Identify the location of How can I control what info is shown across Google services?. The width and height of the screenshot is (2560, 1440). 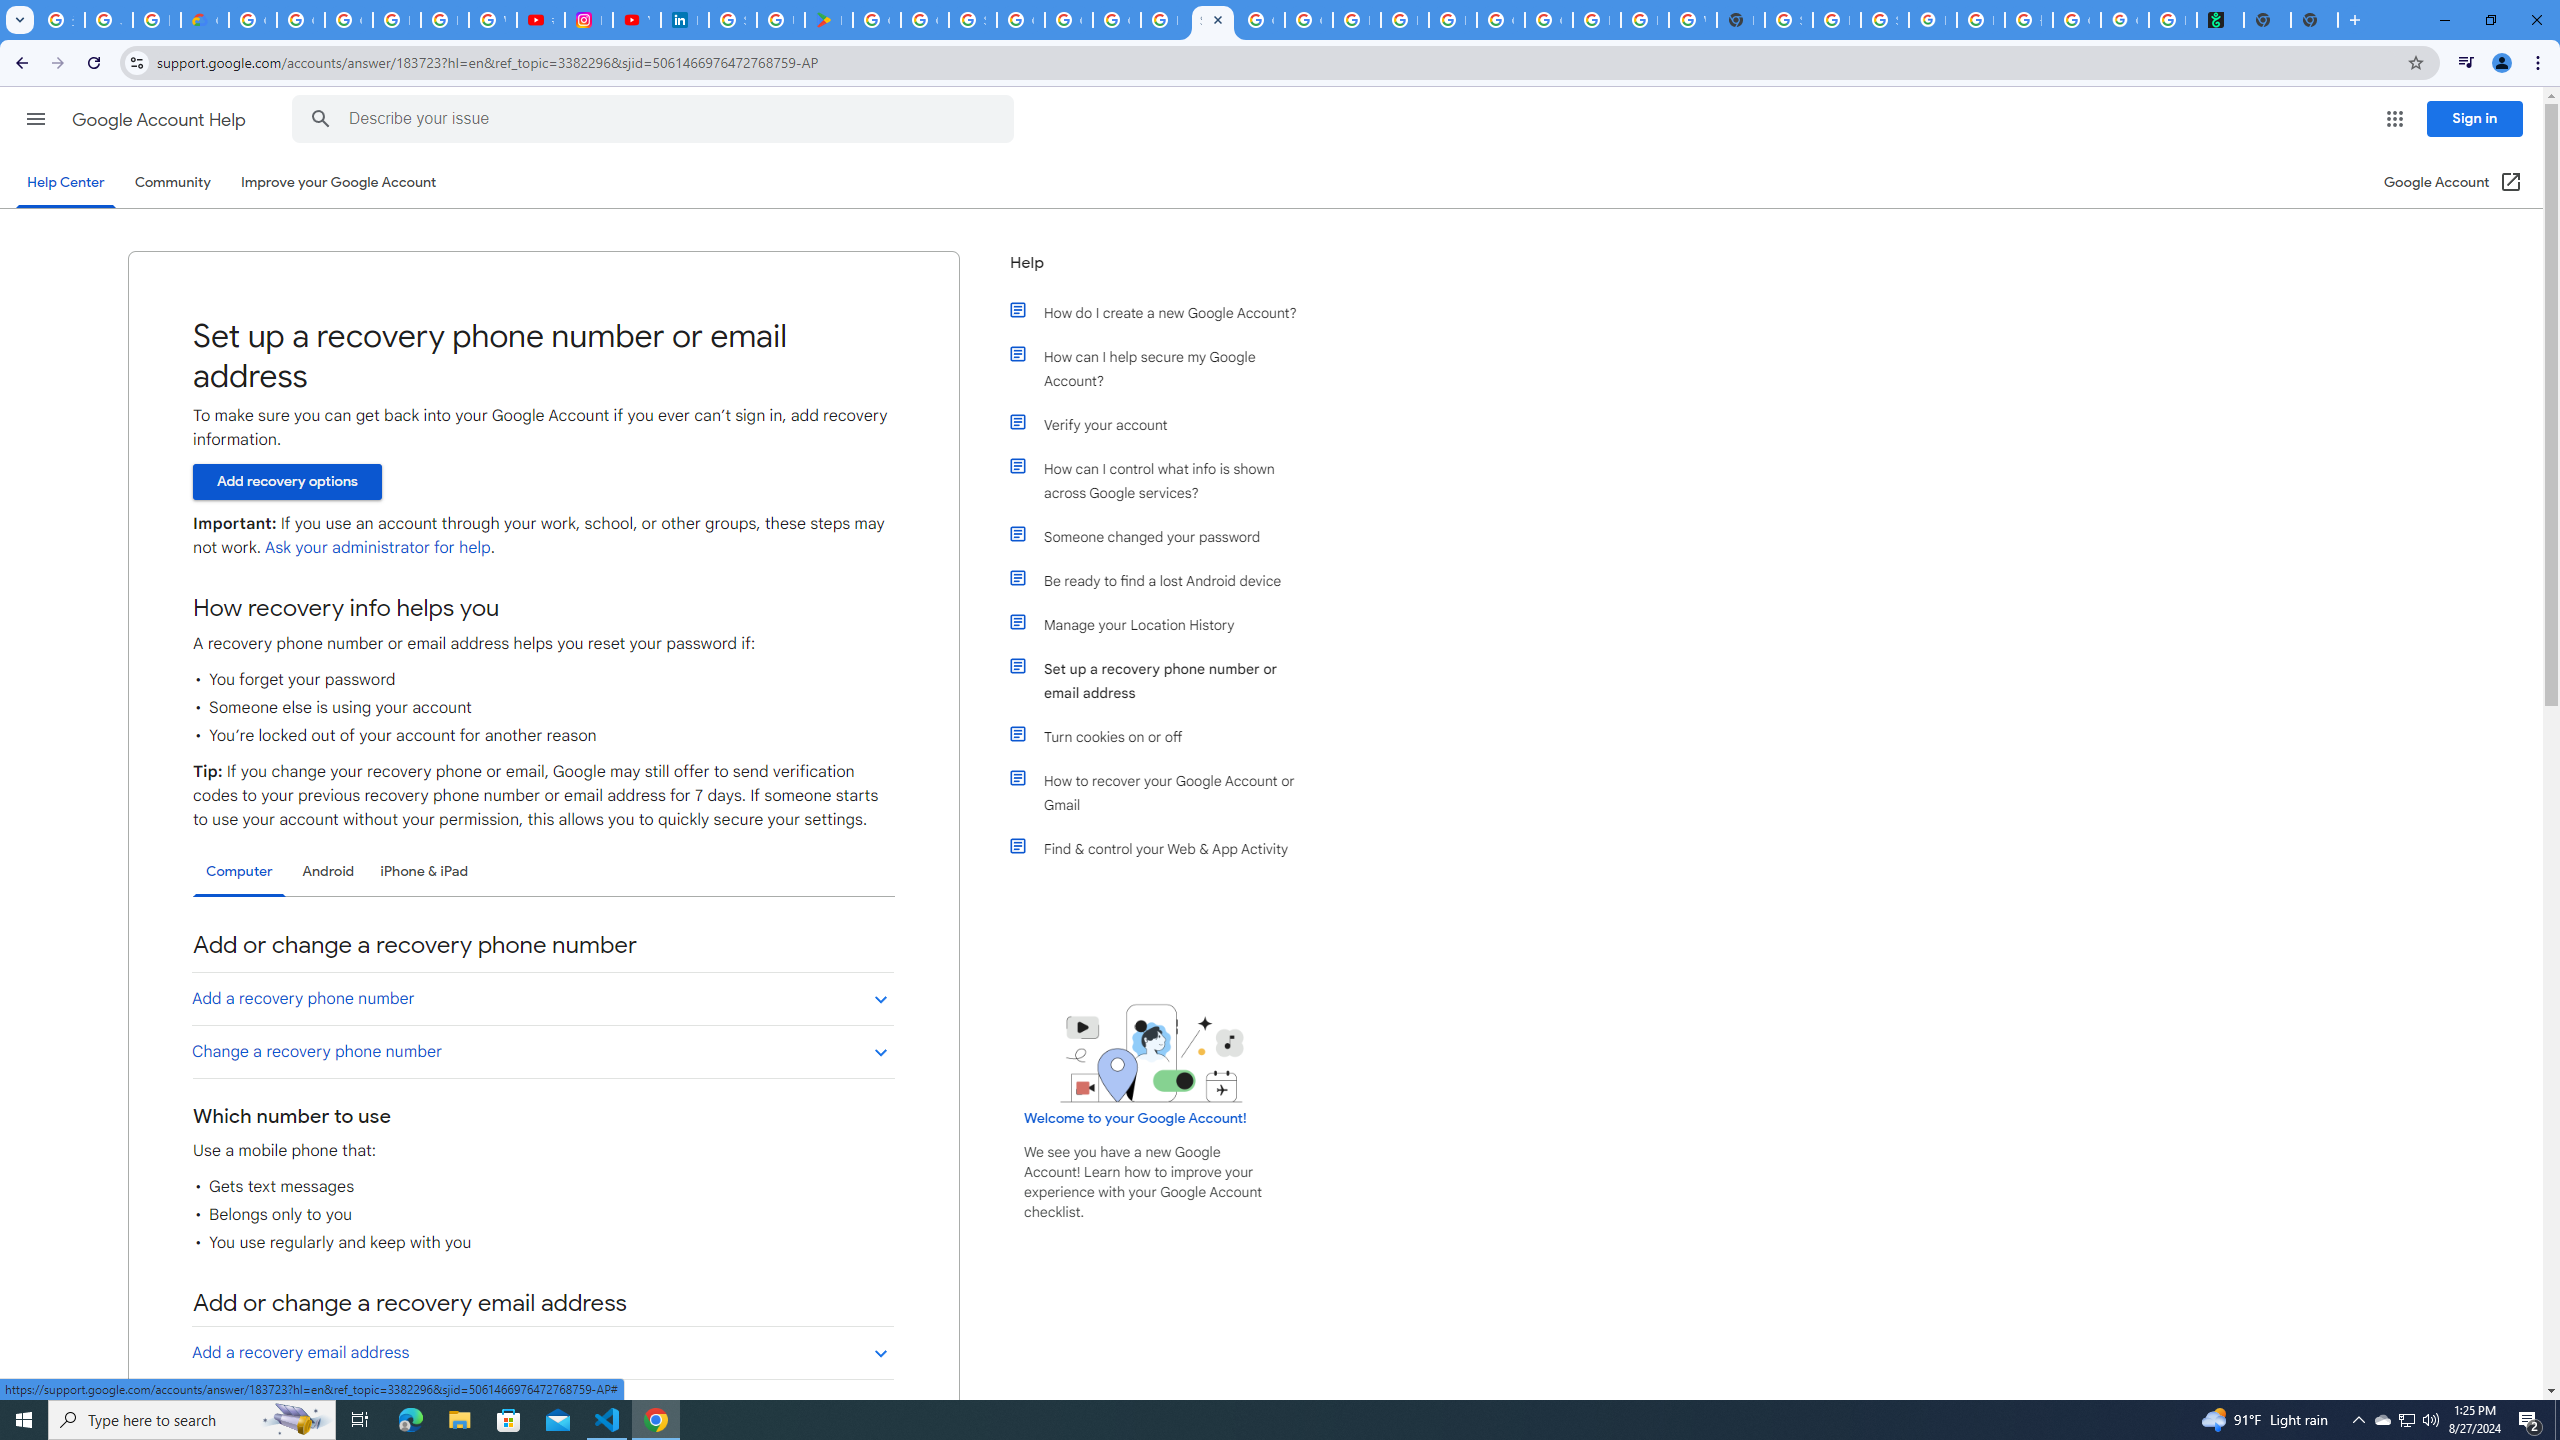
(1163, 480).